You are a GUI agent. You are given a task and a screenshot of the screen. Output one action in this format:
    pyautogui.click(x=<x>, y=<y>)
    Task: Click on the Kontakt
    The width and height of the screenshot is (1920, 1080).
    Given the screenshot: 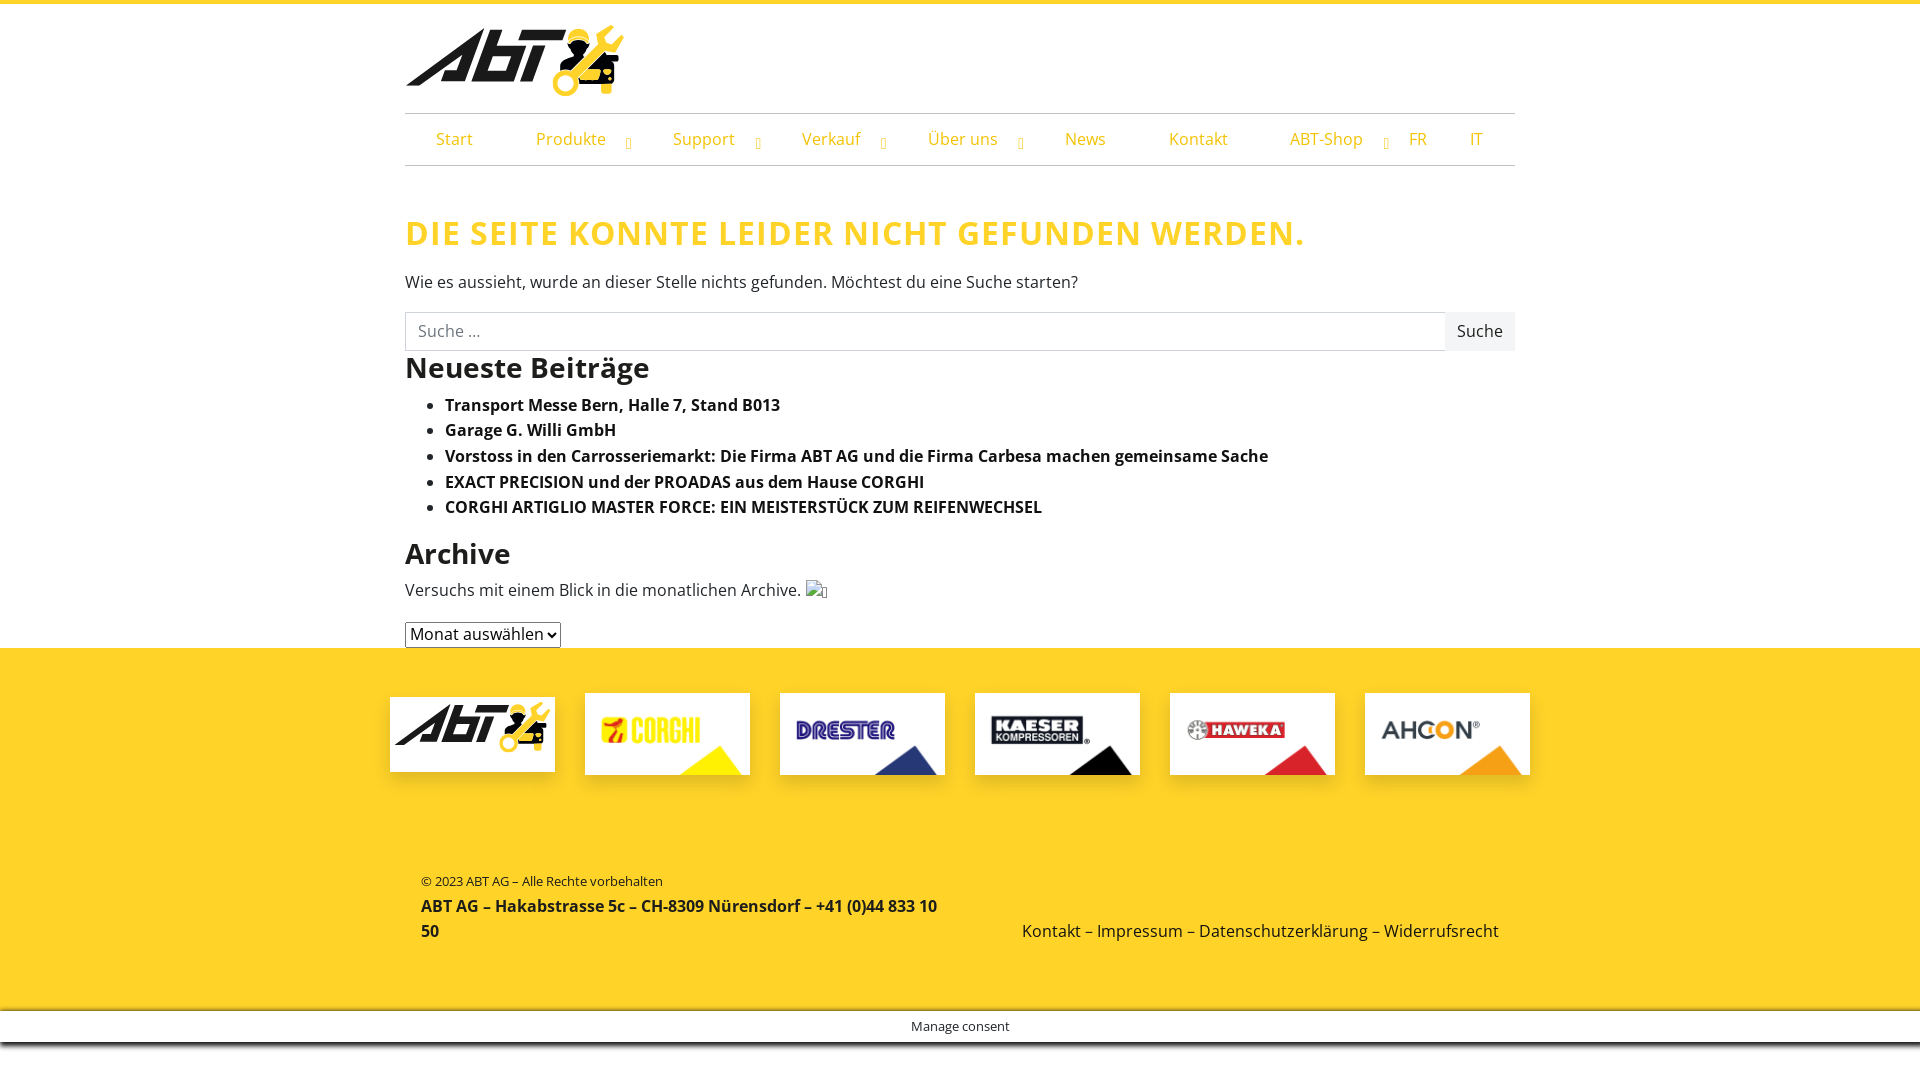 What is the action you would take?
    pyautogui.click(x=1052, y=931)
    